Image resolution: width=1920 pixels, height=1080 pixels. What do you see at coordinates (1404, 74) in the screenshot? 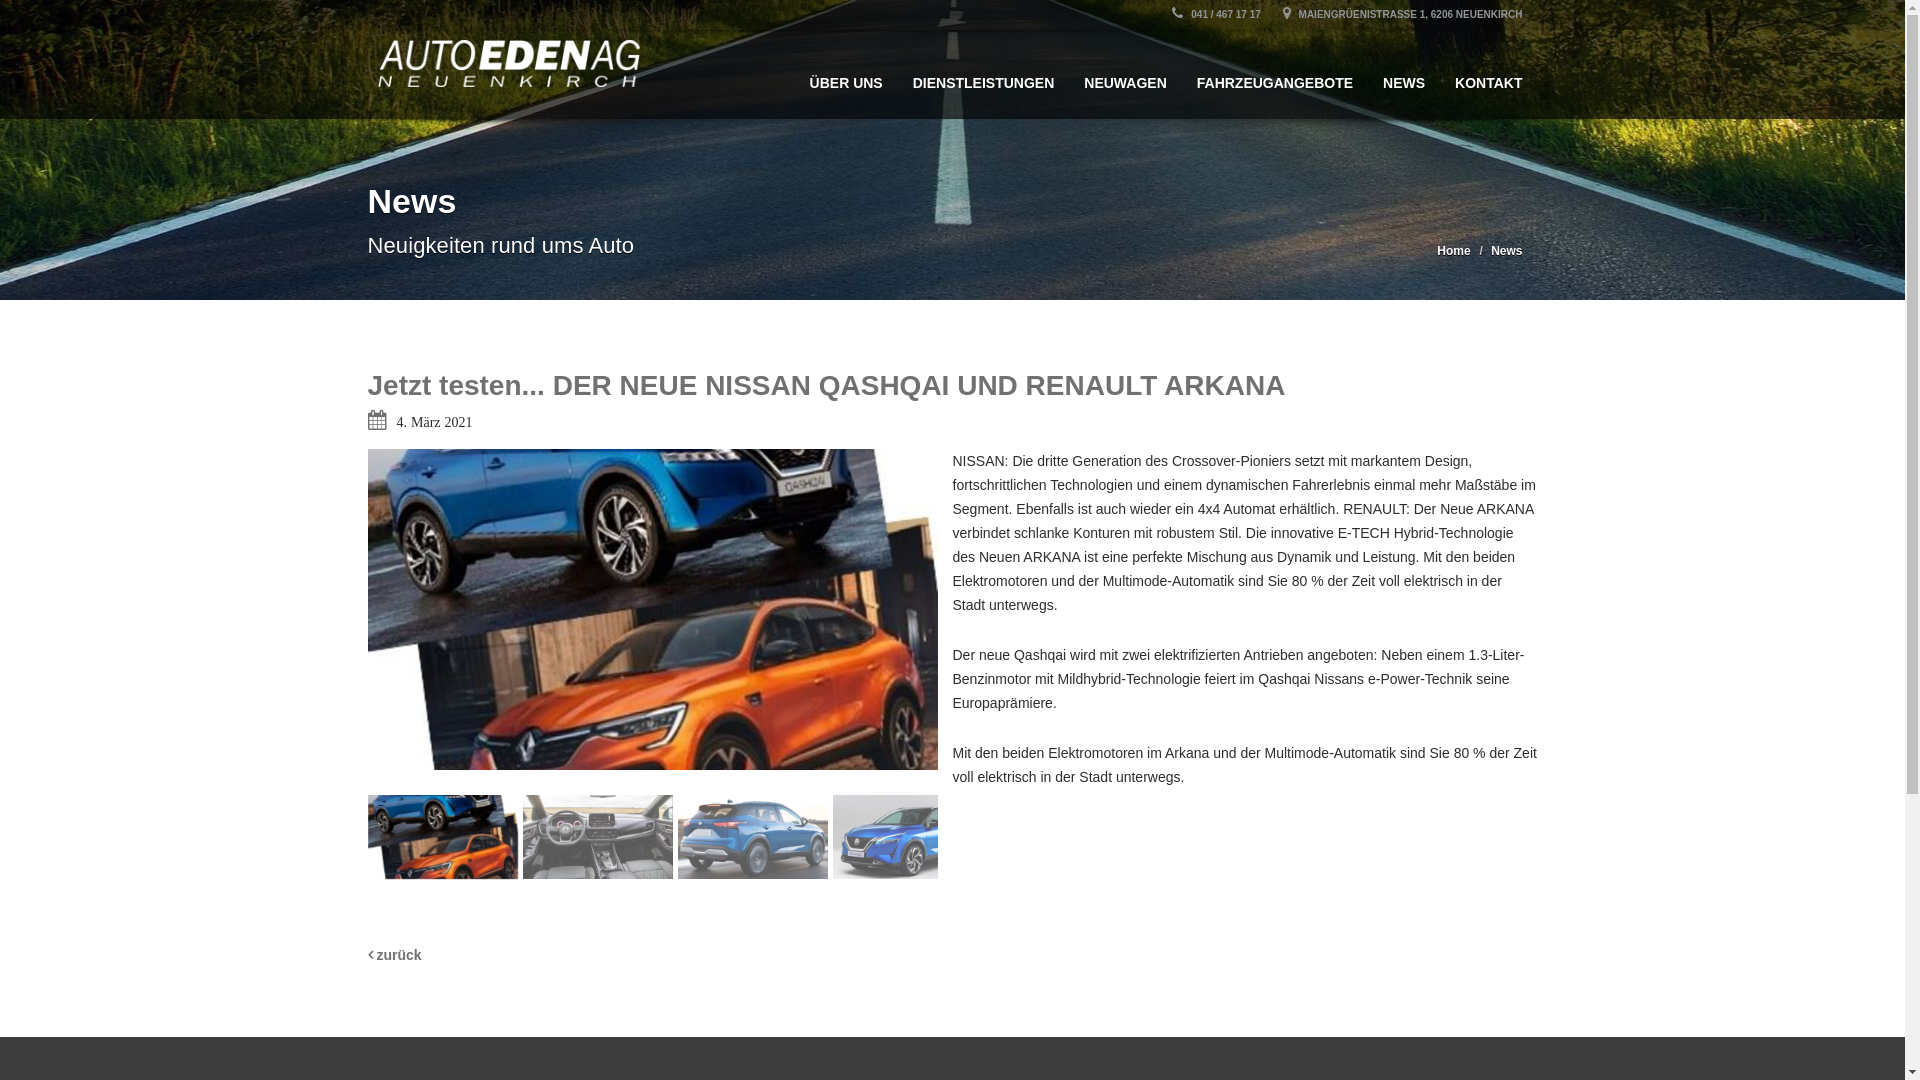
I see `NEWS` at bounding box center [1404, 74].